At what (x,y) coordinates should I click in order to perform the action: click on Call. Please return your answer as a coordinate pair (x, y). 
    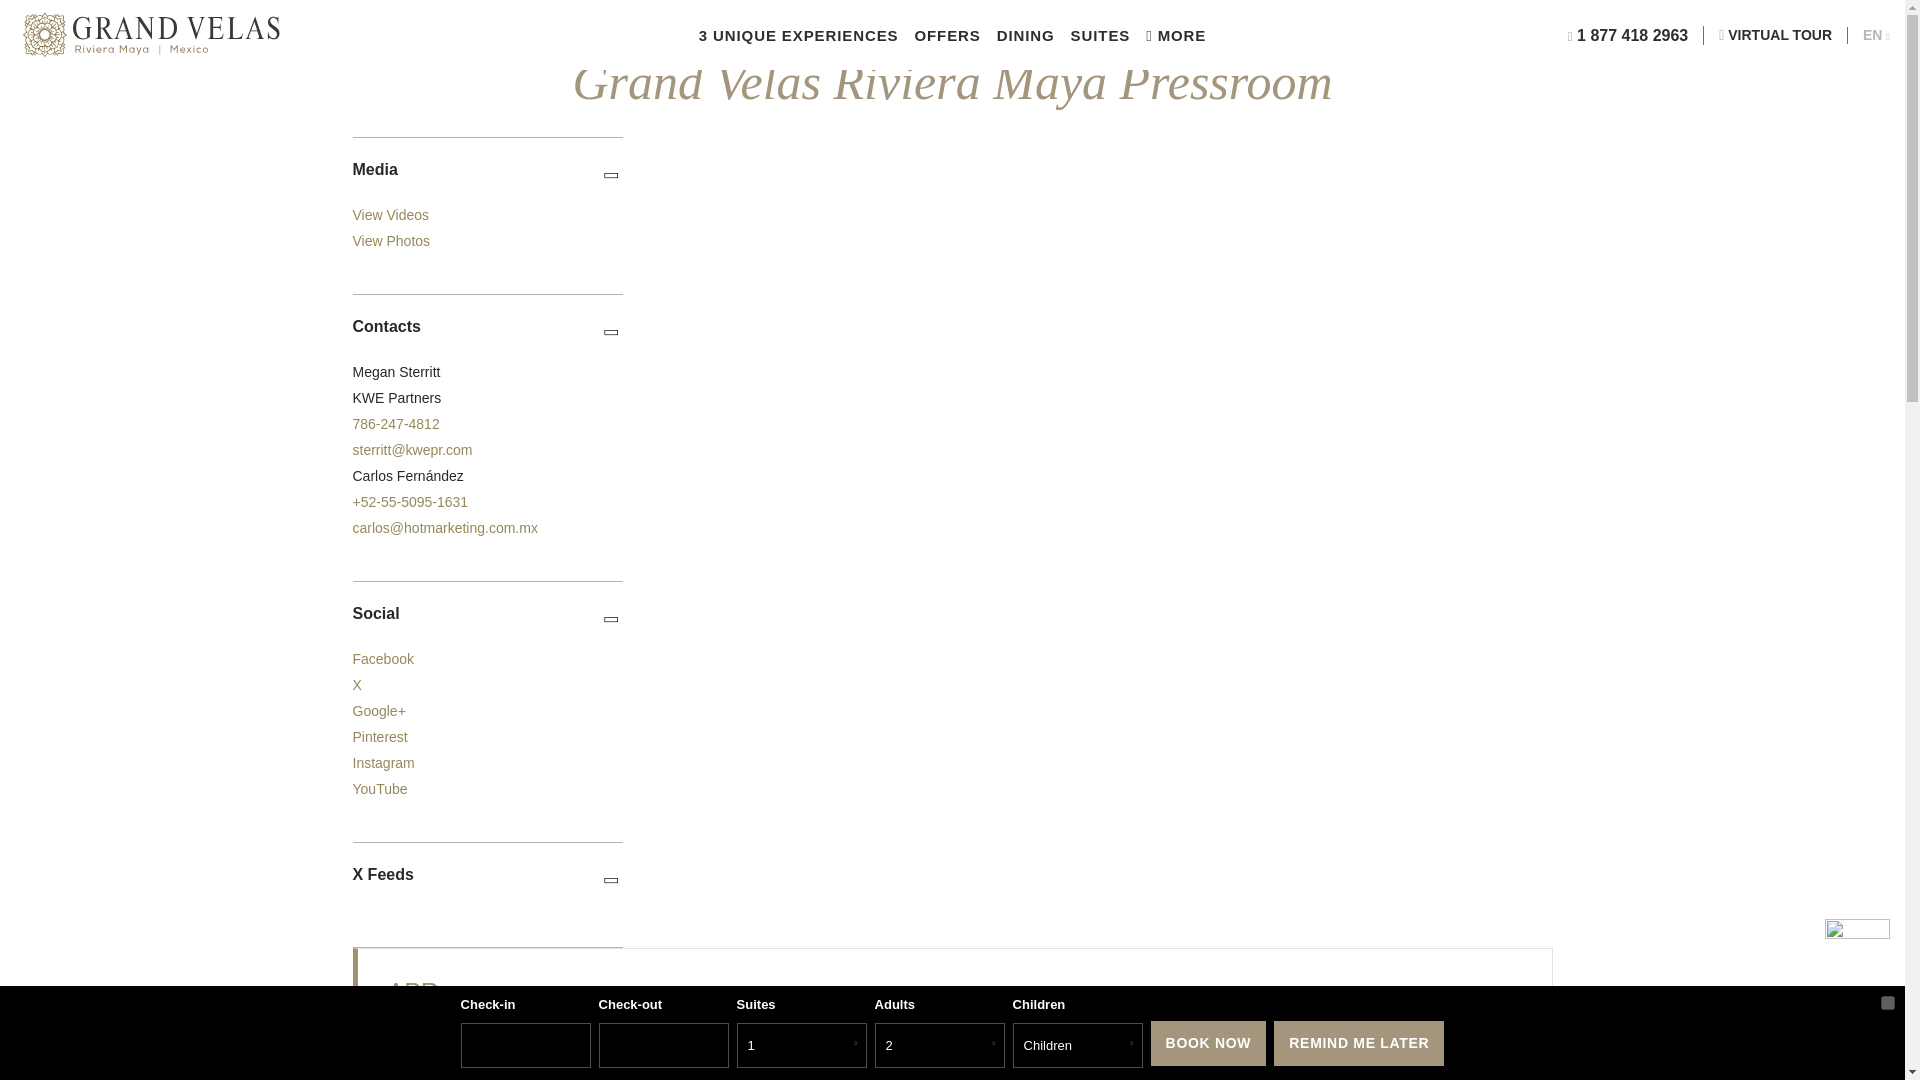
    Looking at the image, I should click on (395, 424).